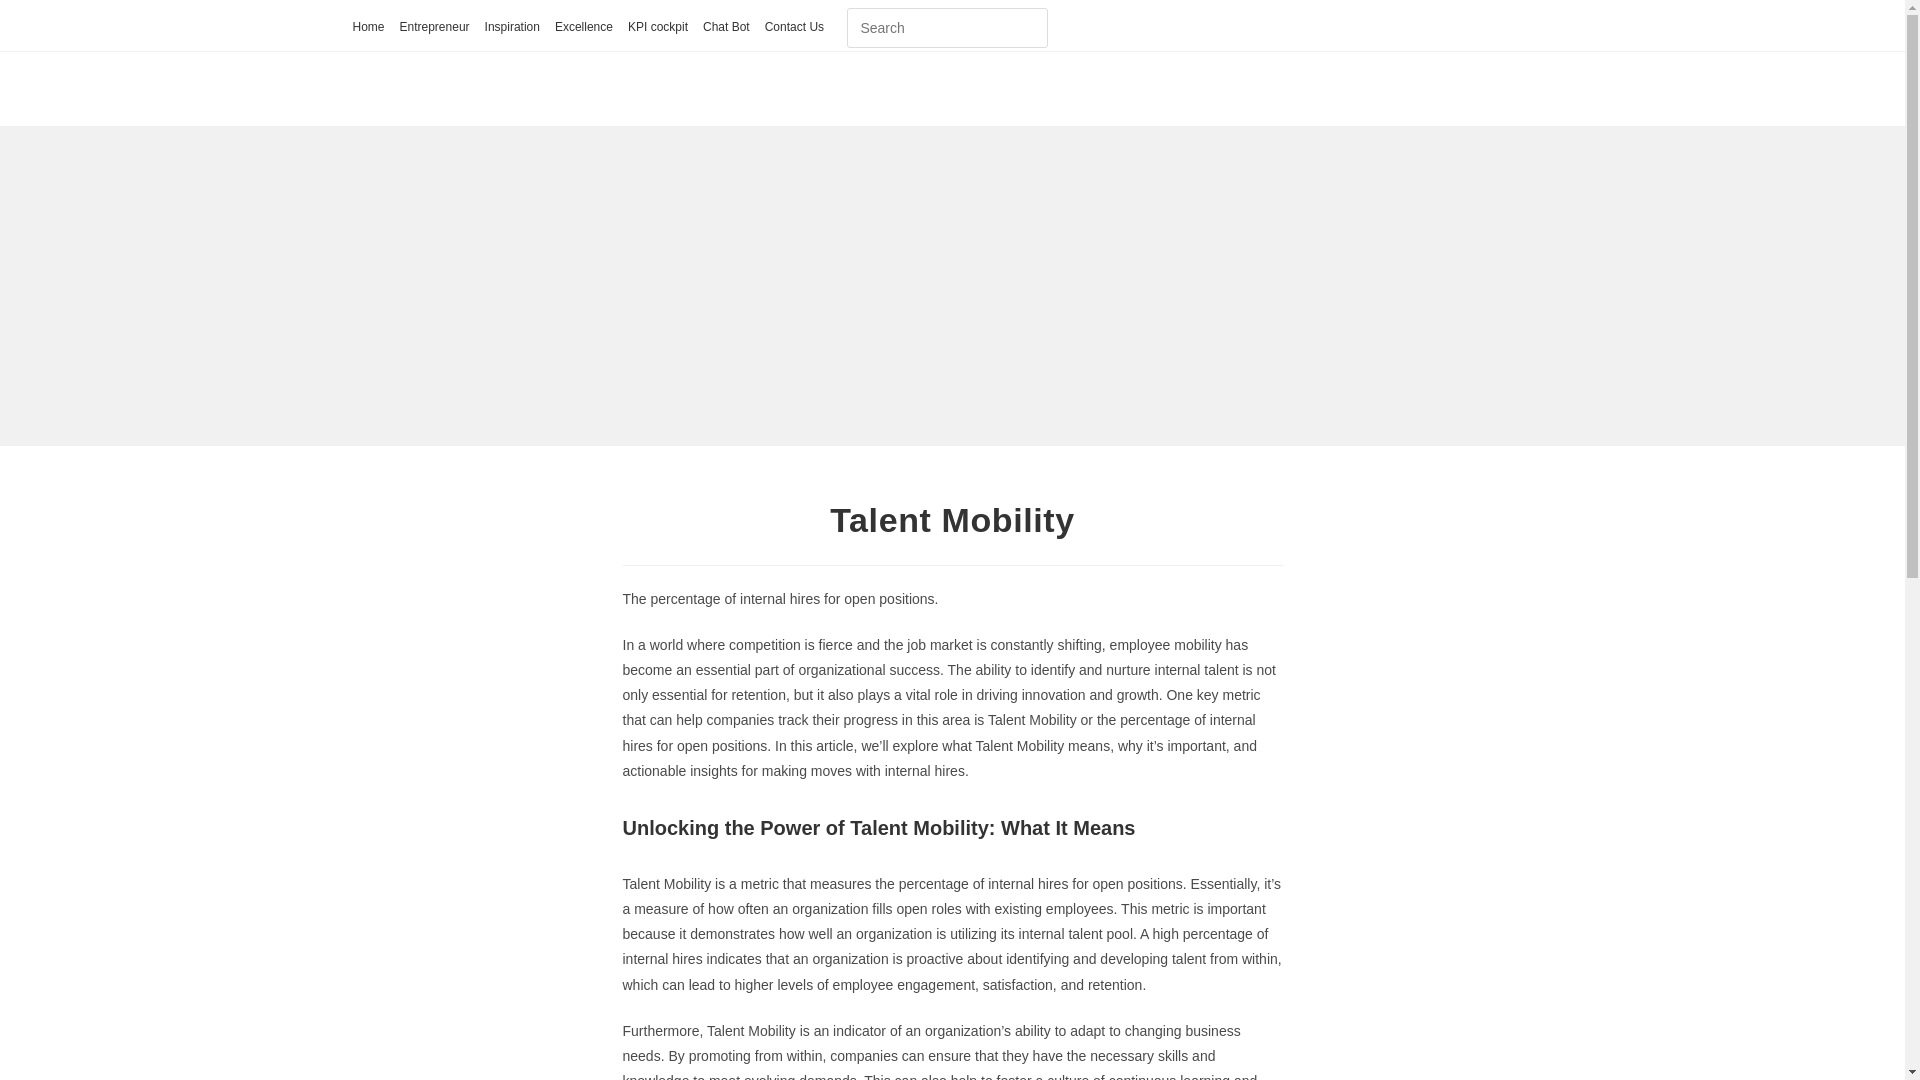  I want to click on Inspiration, so click(512, 28).